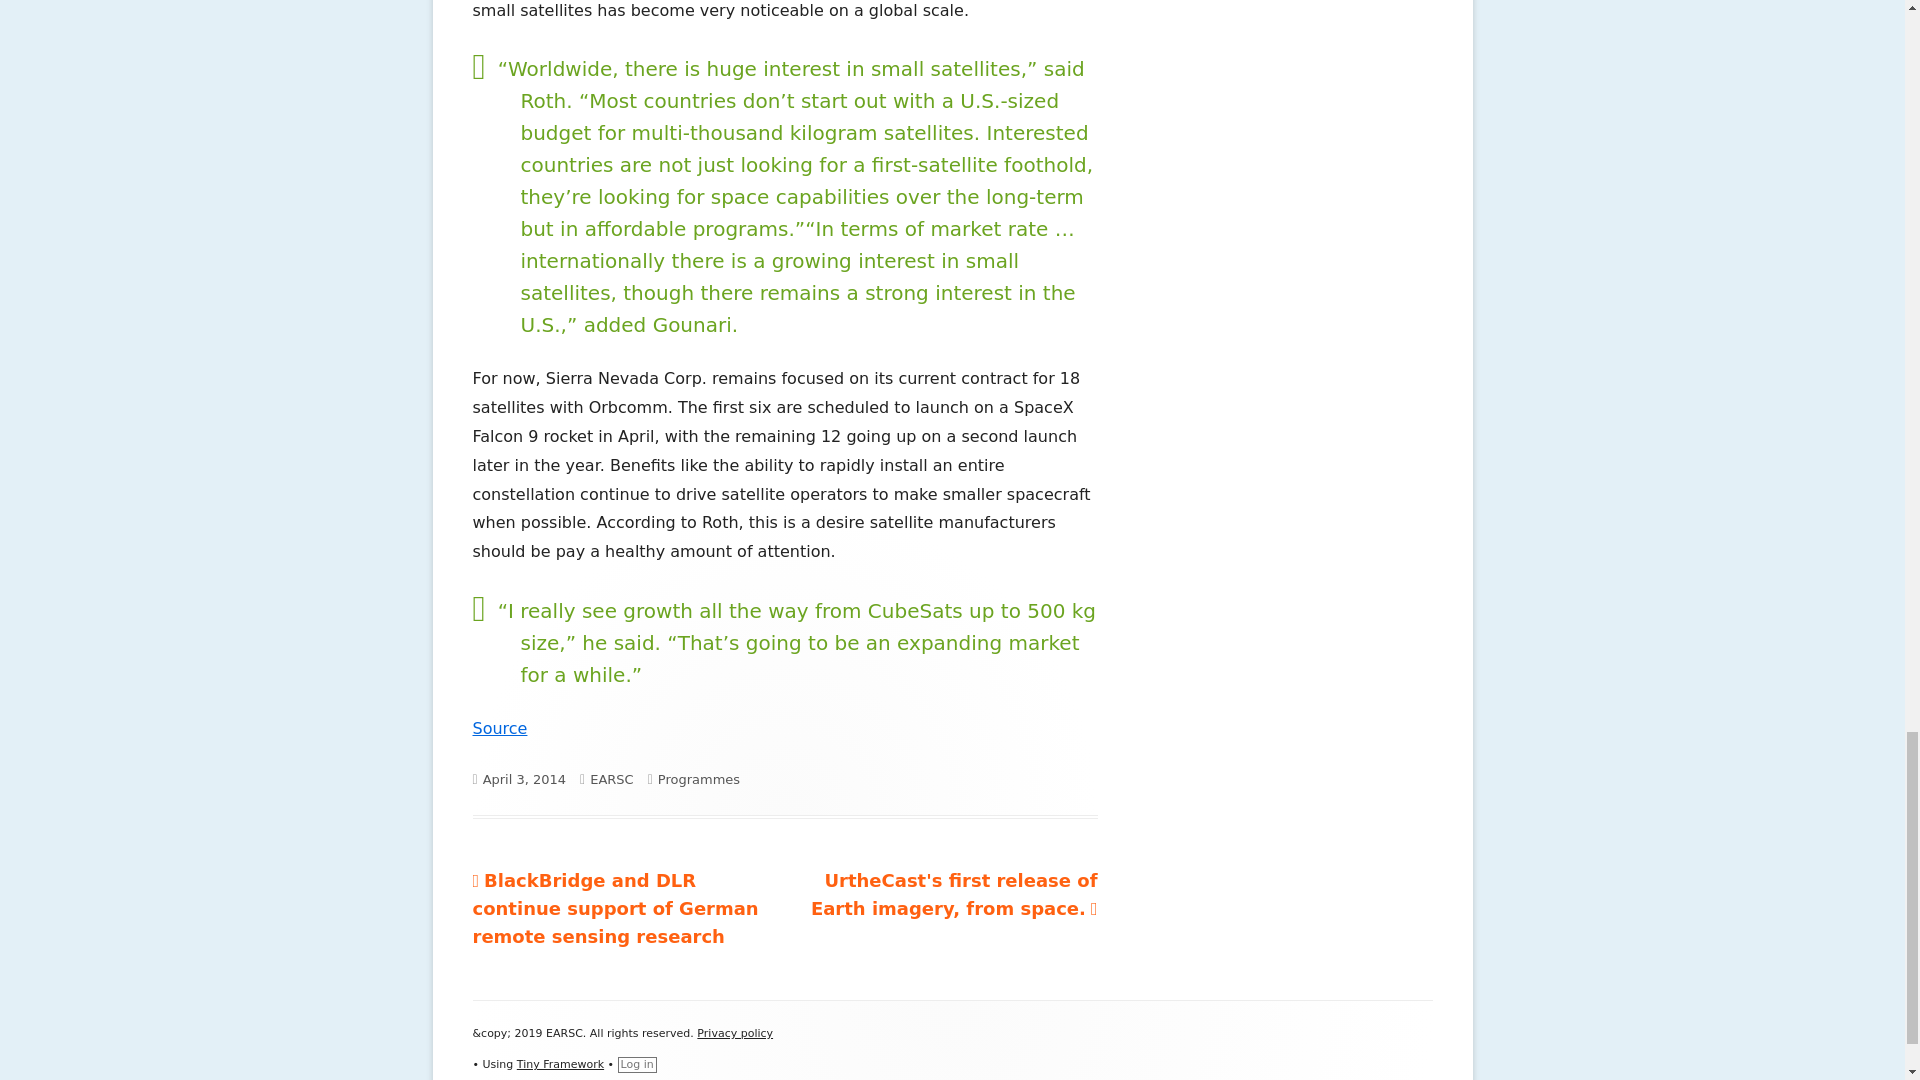 The width and height of the screenshot is (1920, 1080). I want to click on Programmes, so click(698, 780).